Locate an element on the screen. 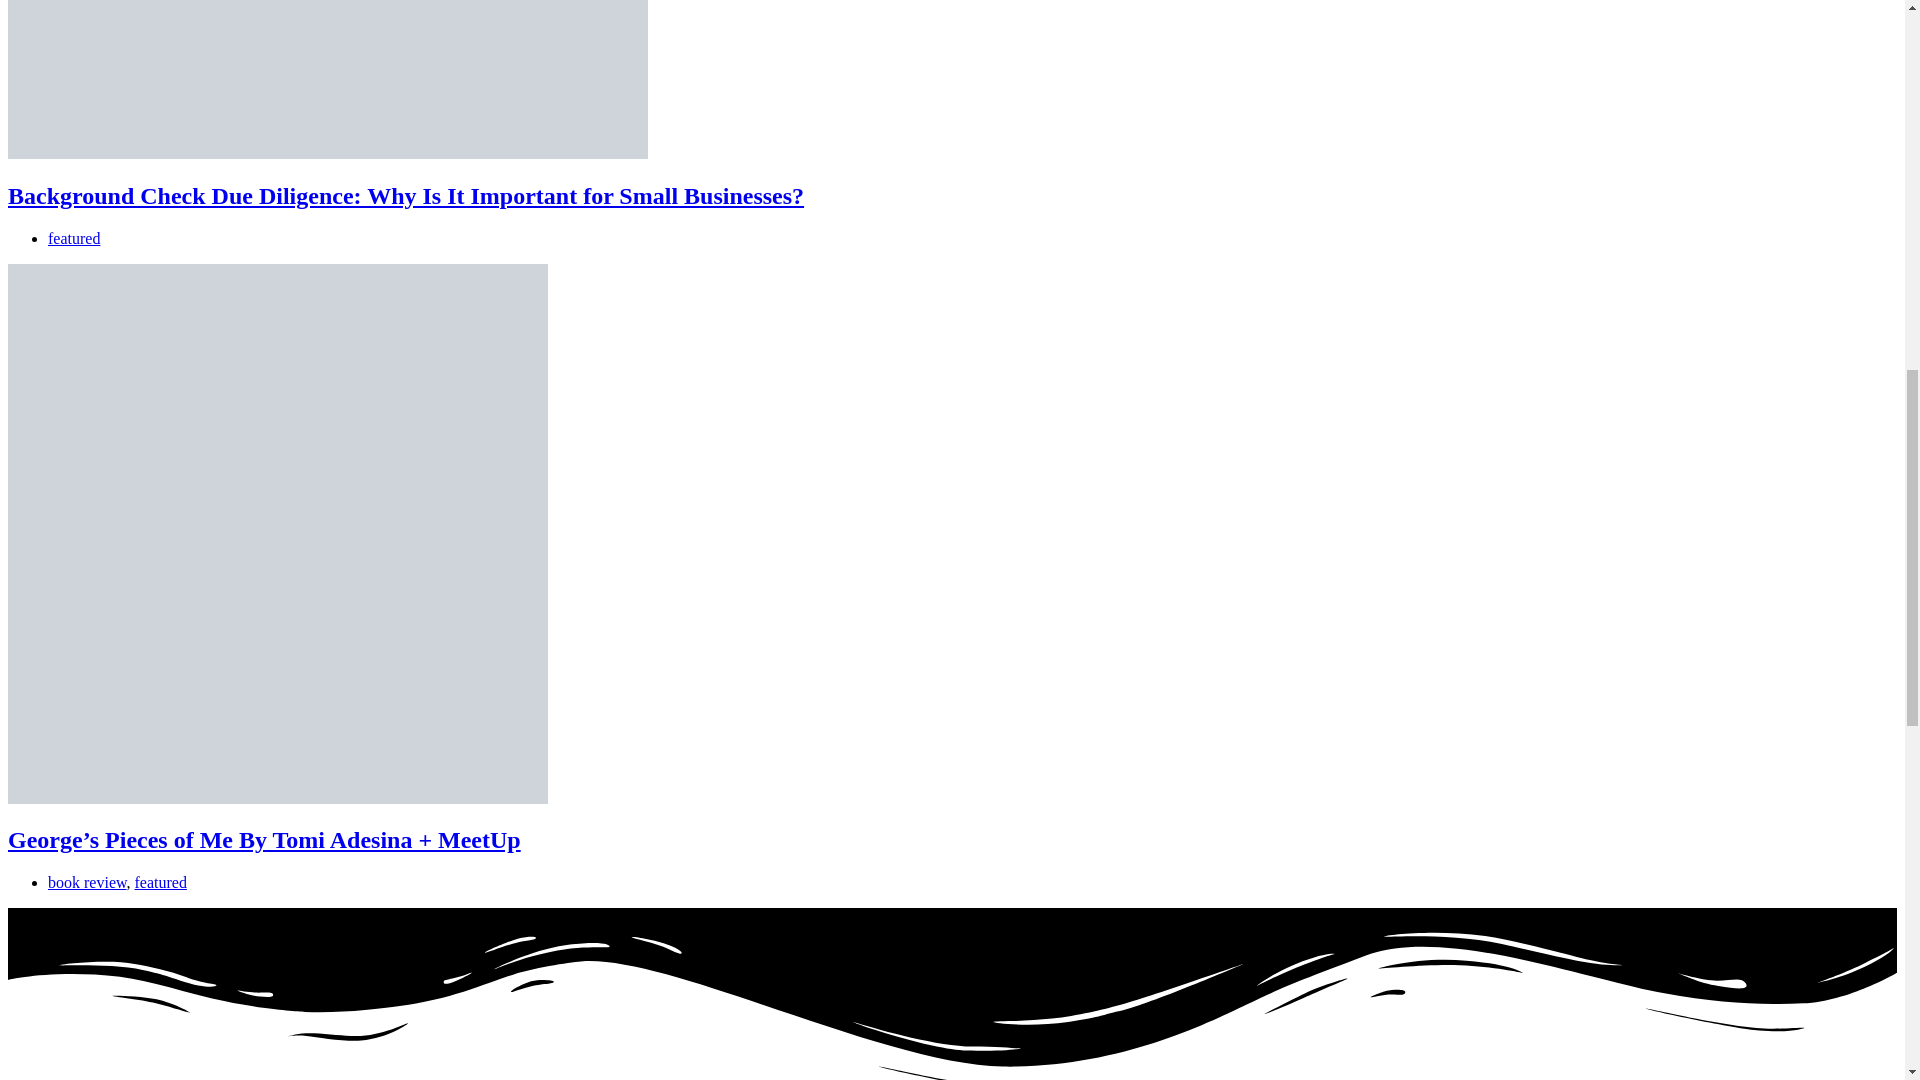 This screenshot has width=1920, height=1080. featured is located at coordinates (160, 882).